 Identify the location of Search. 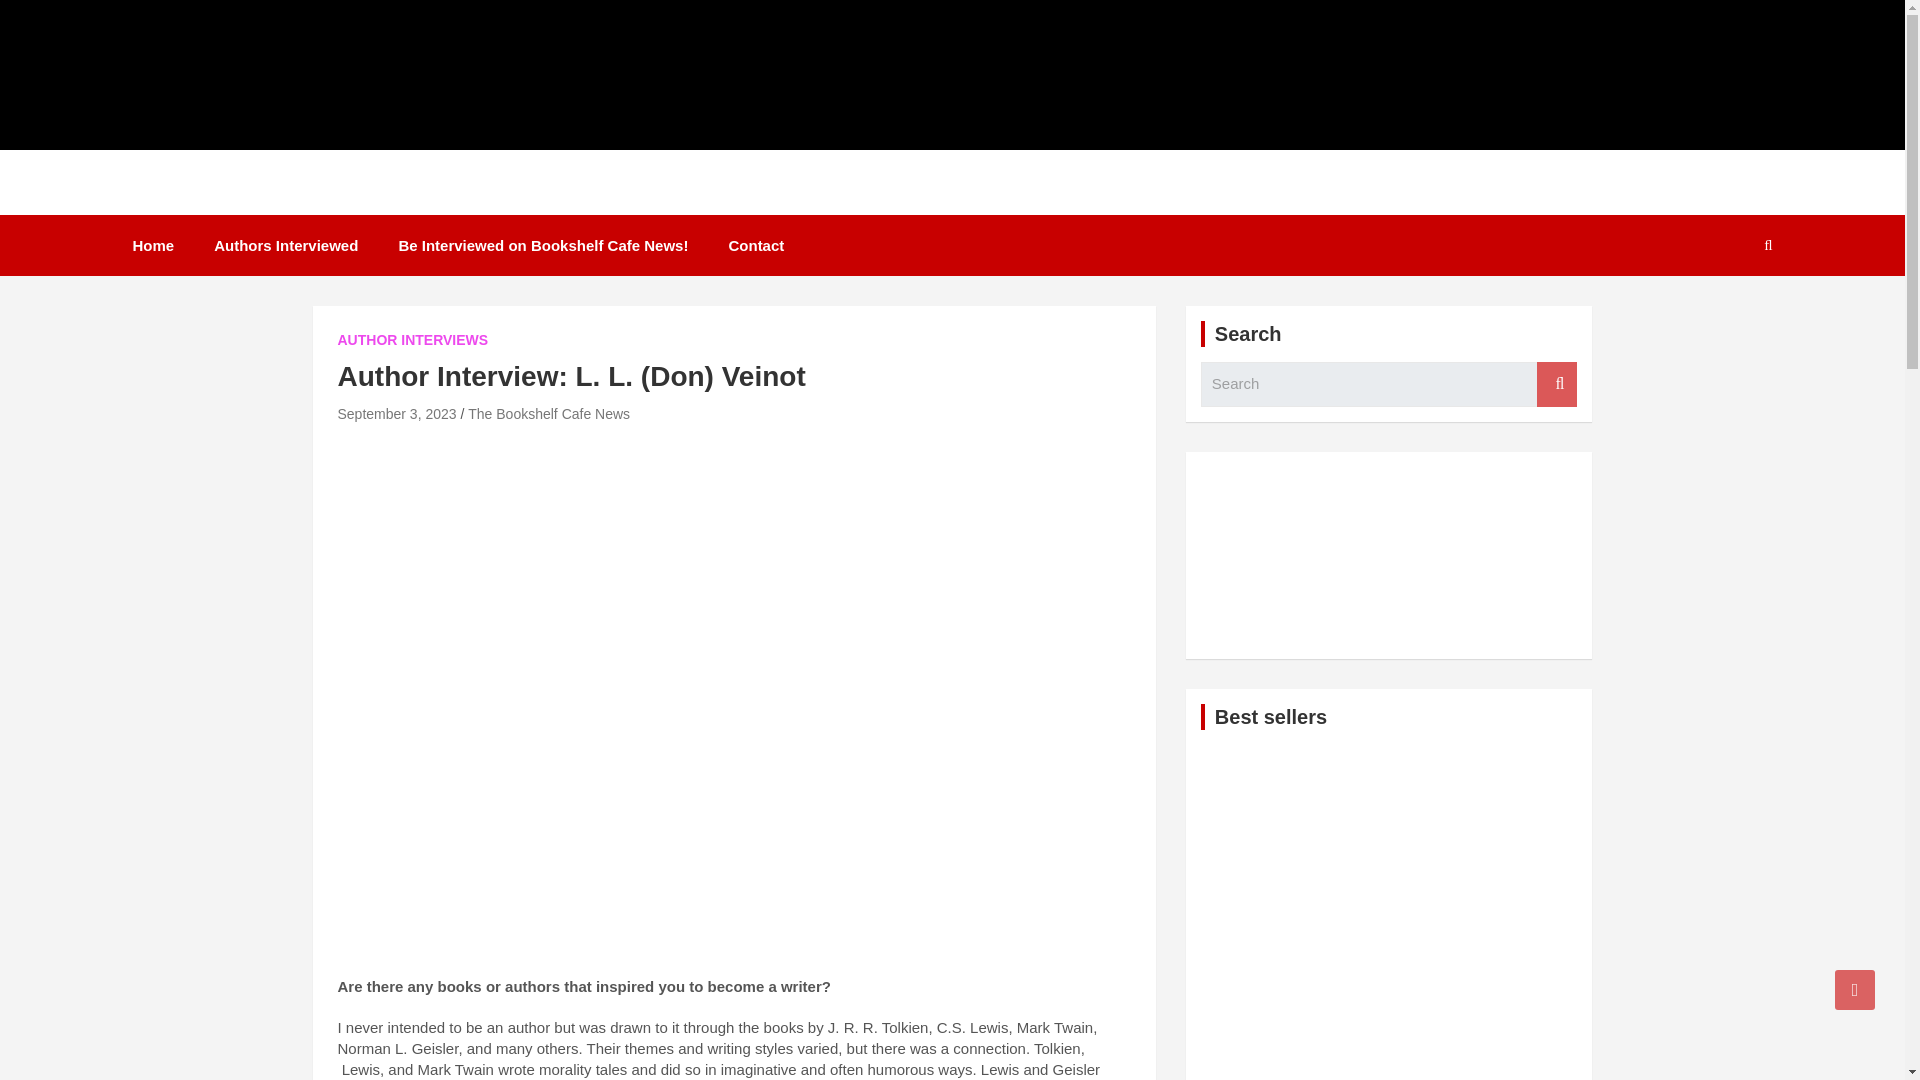
(1556, 384).